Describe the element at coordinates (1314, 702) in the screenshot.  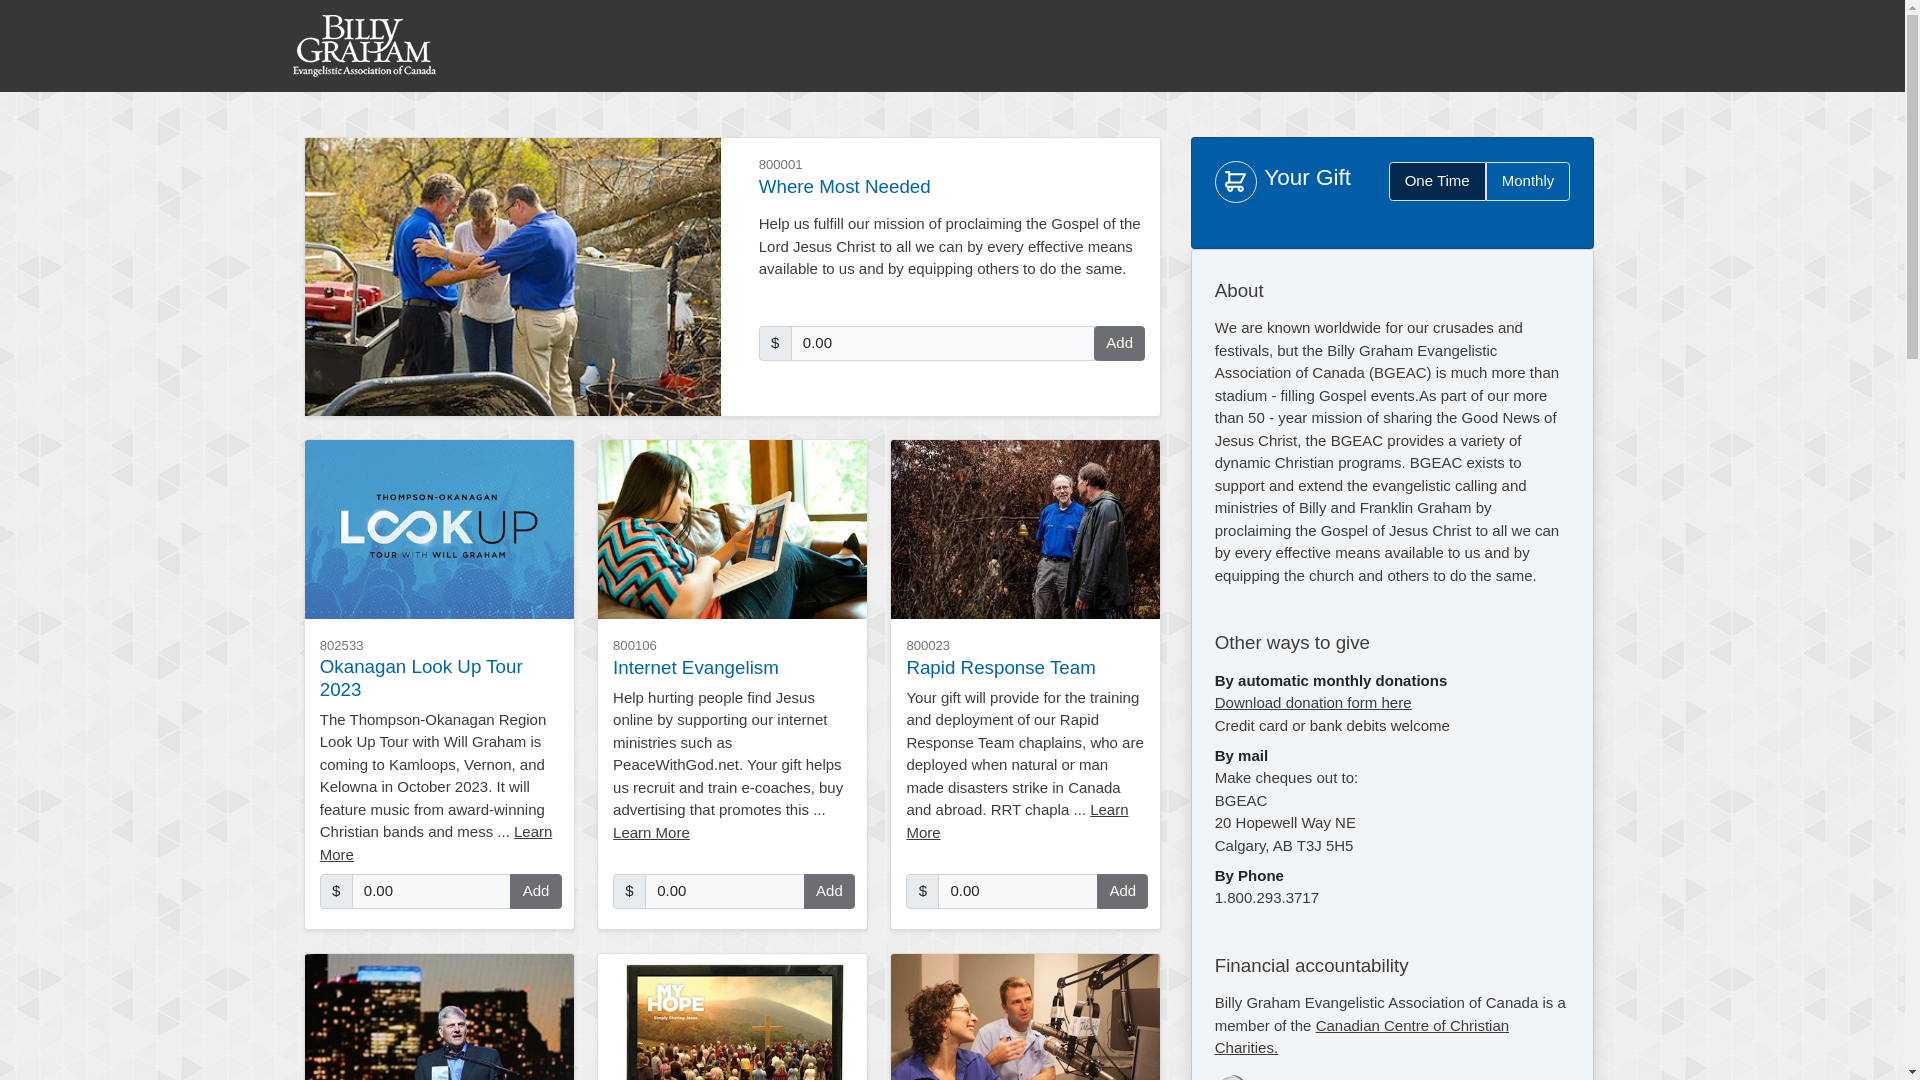
I see `Download donation form here` at that location.